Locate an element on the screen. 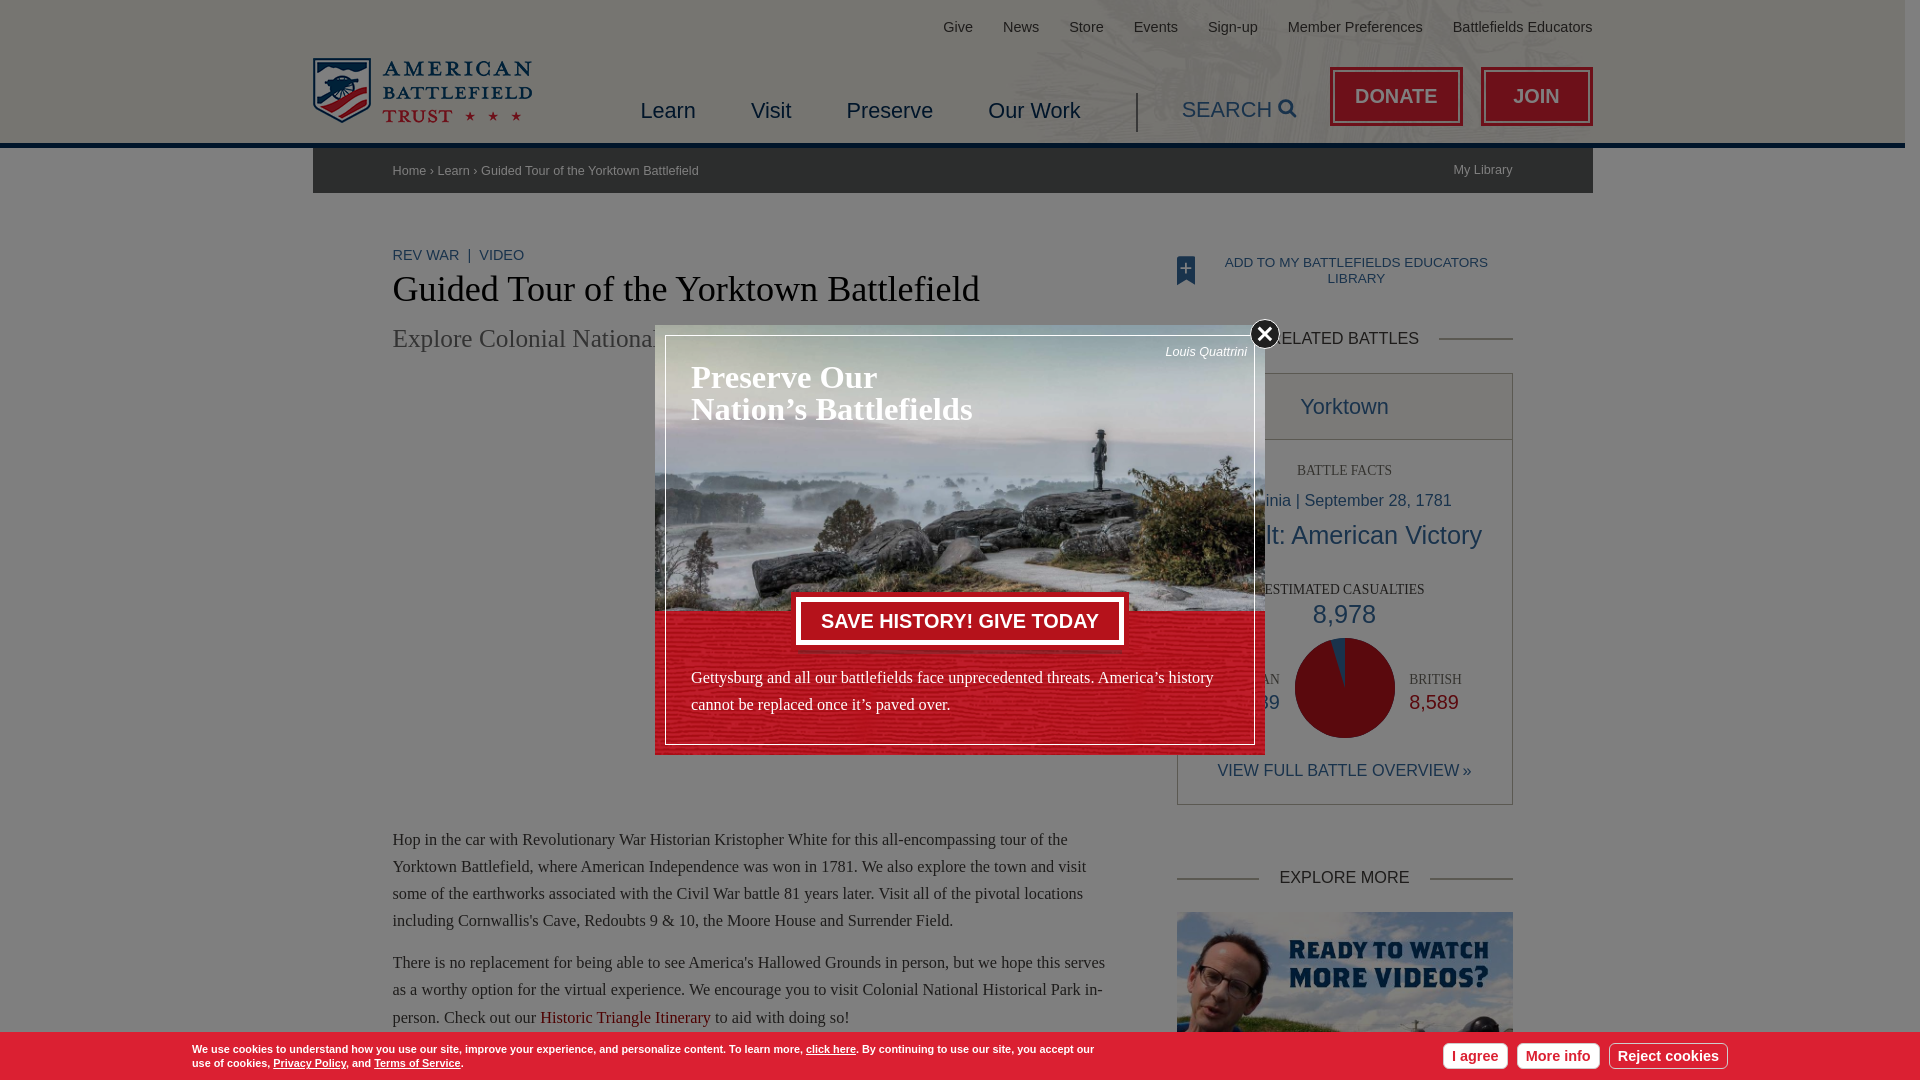 This screenshot has height=1080, width=1920. Battlefields Educators is located at coordinates (1523, 26).